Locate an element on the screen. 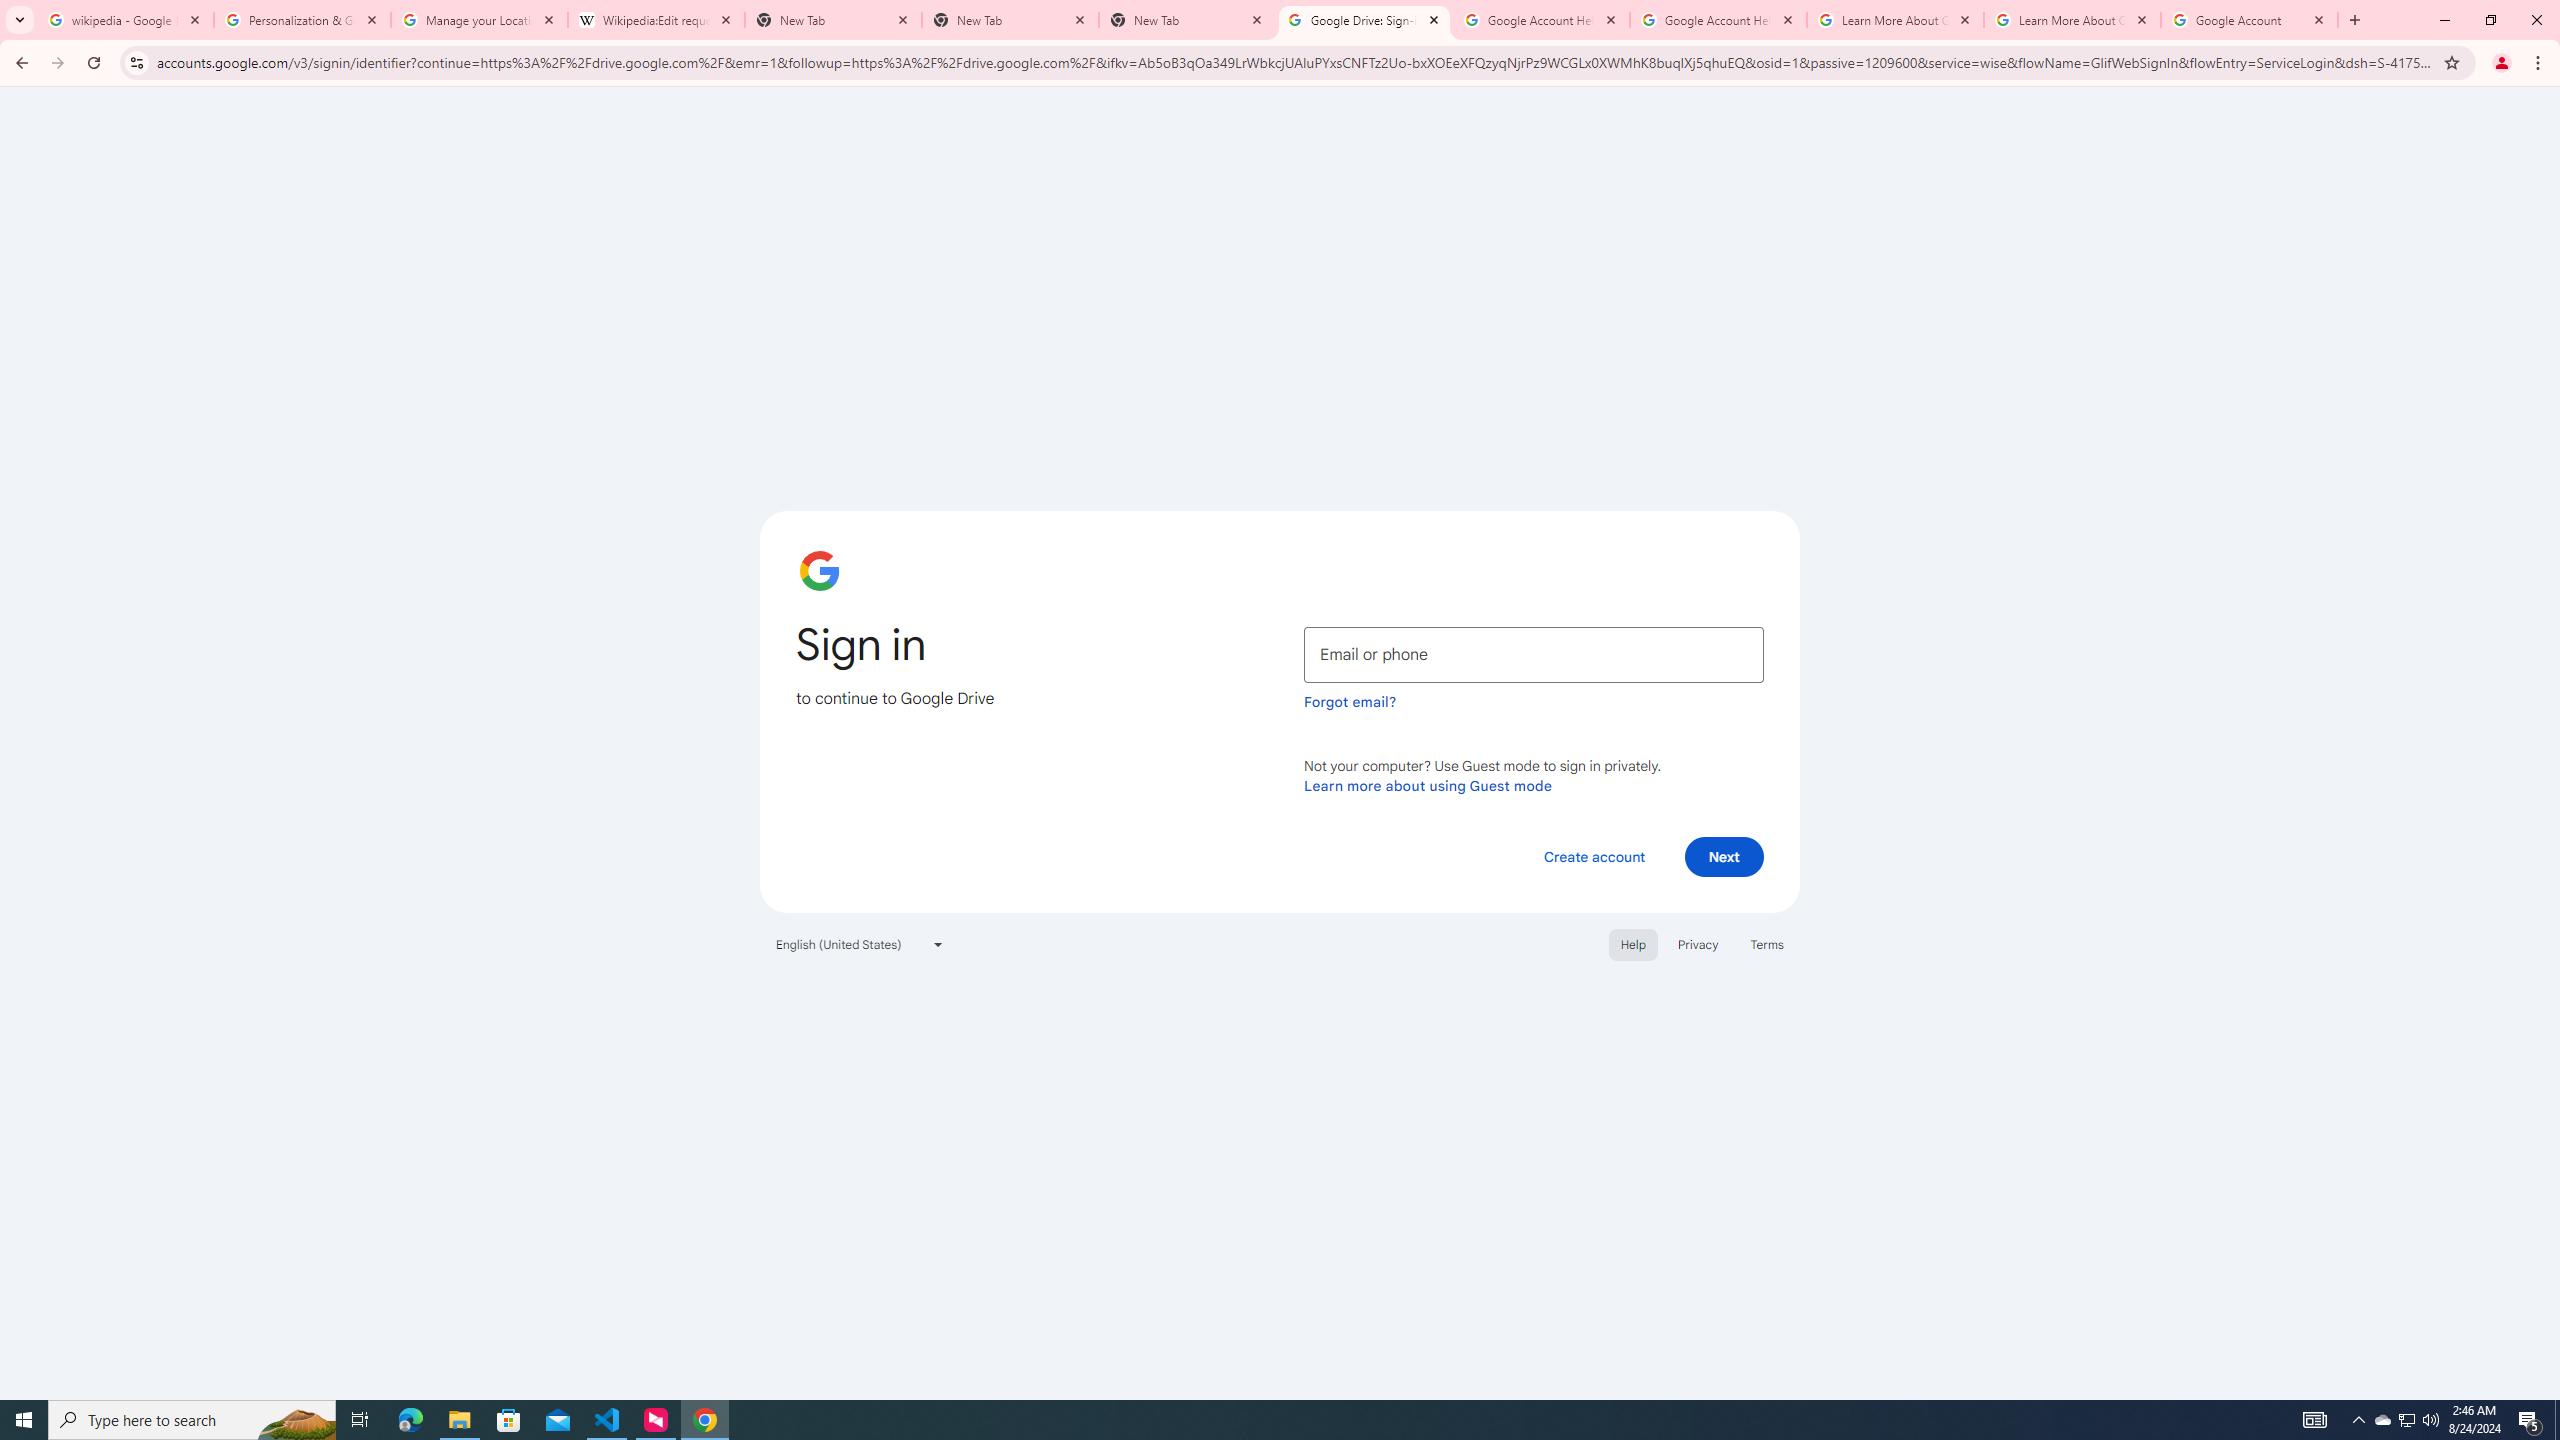  New Tab is located at coordinates (1010, 20).